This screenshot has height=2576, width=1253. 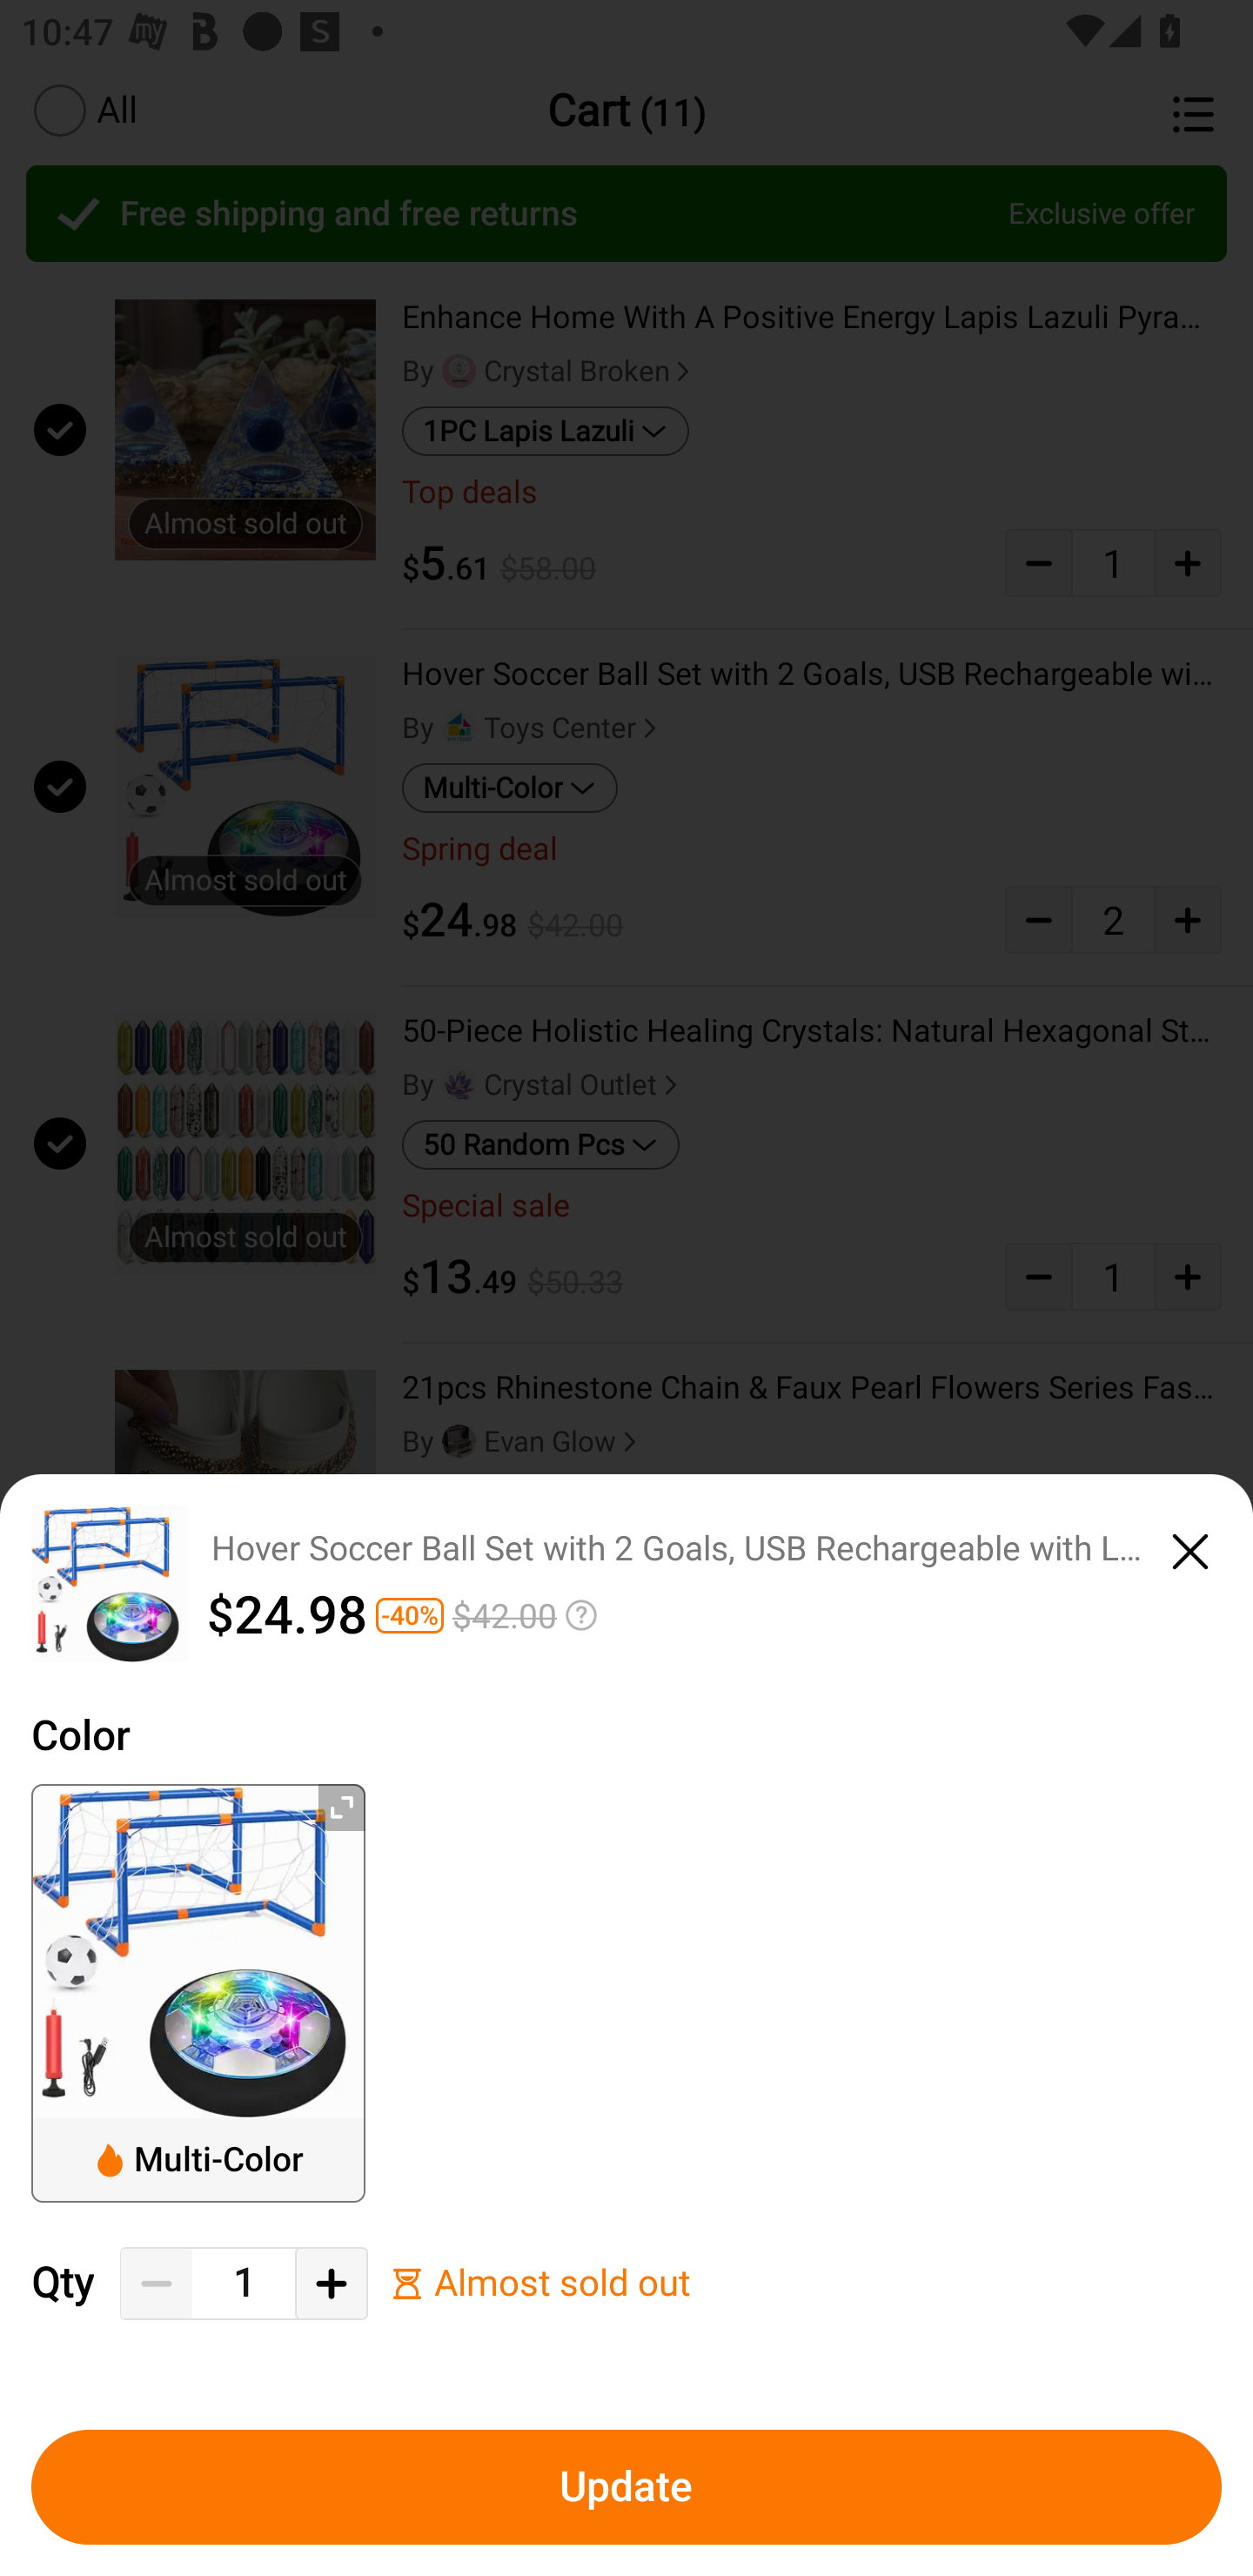 I want to click on 1, so click(x=244, y=2284).